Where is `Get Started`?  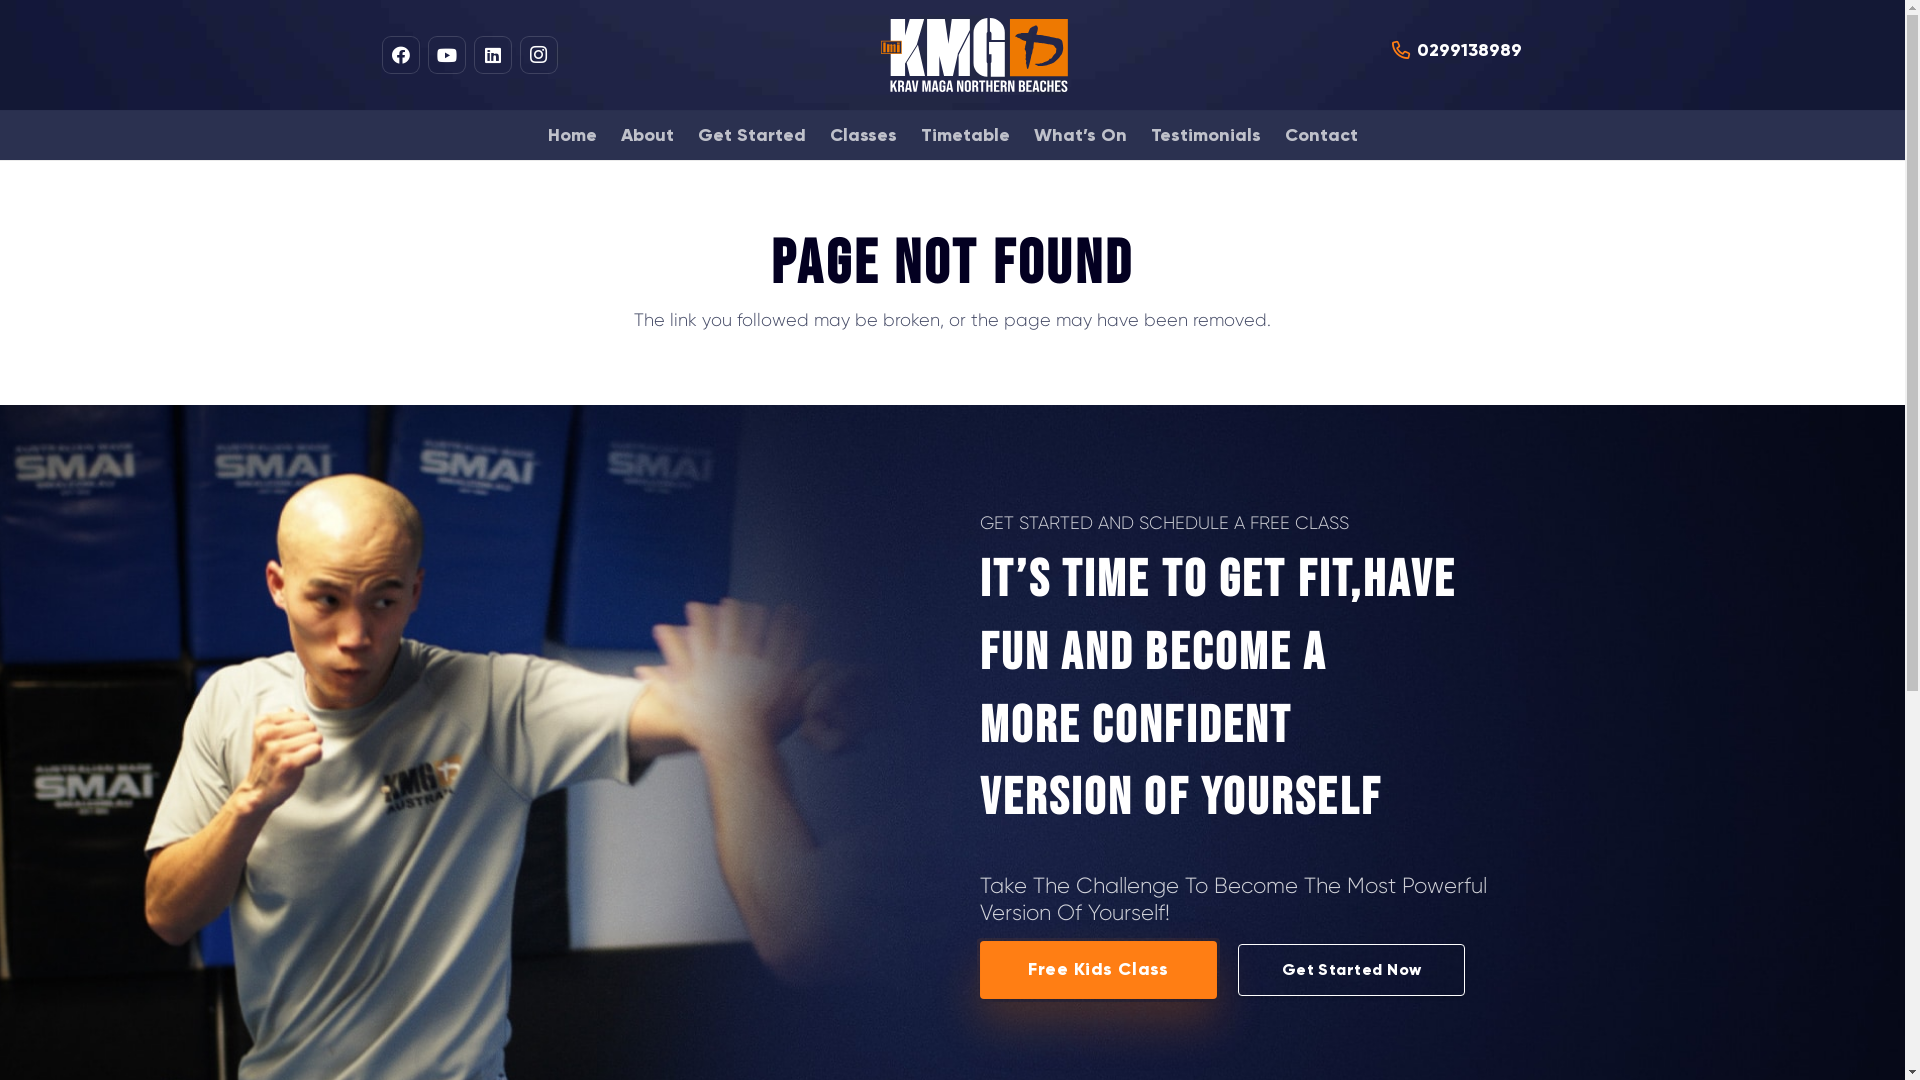 Get Started is located at coordinates (752, 135).